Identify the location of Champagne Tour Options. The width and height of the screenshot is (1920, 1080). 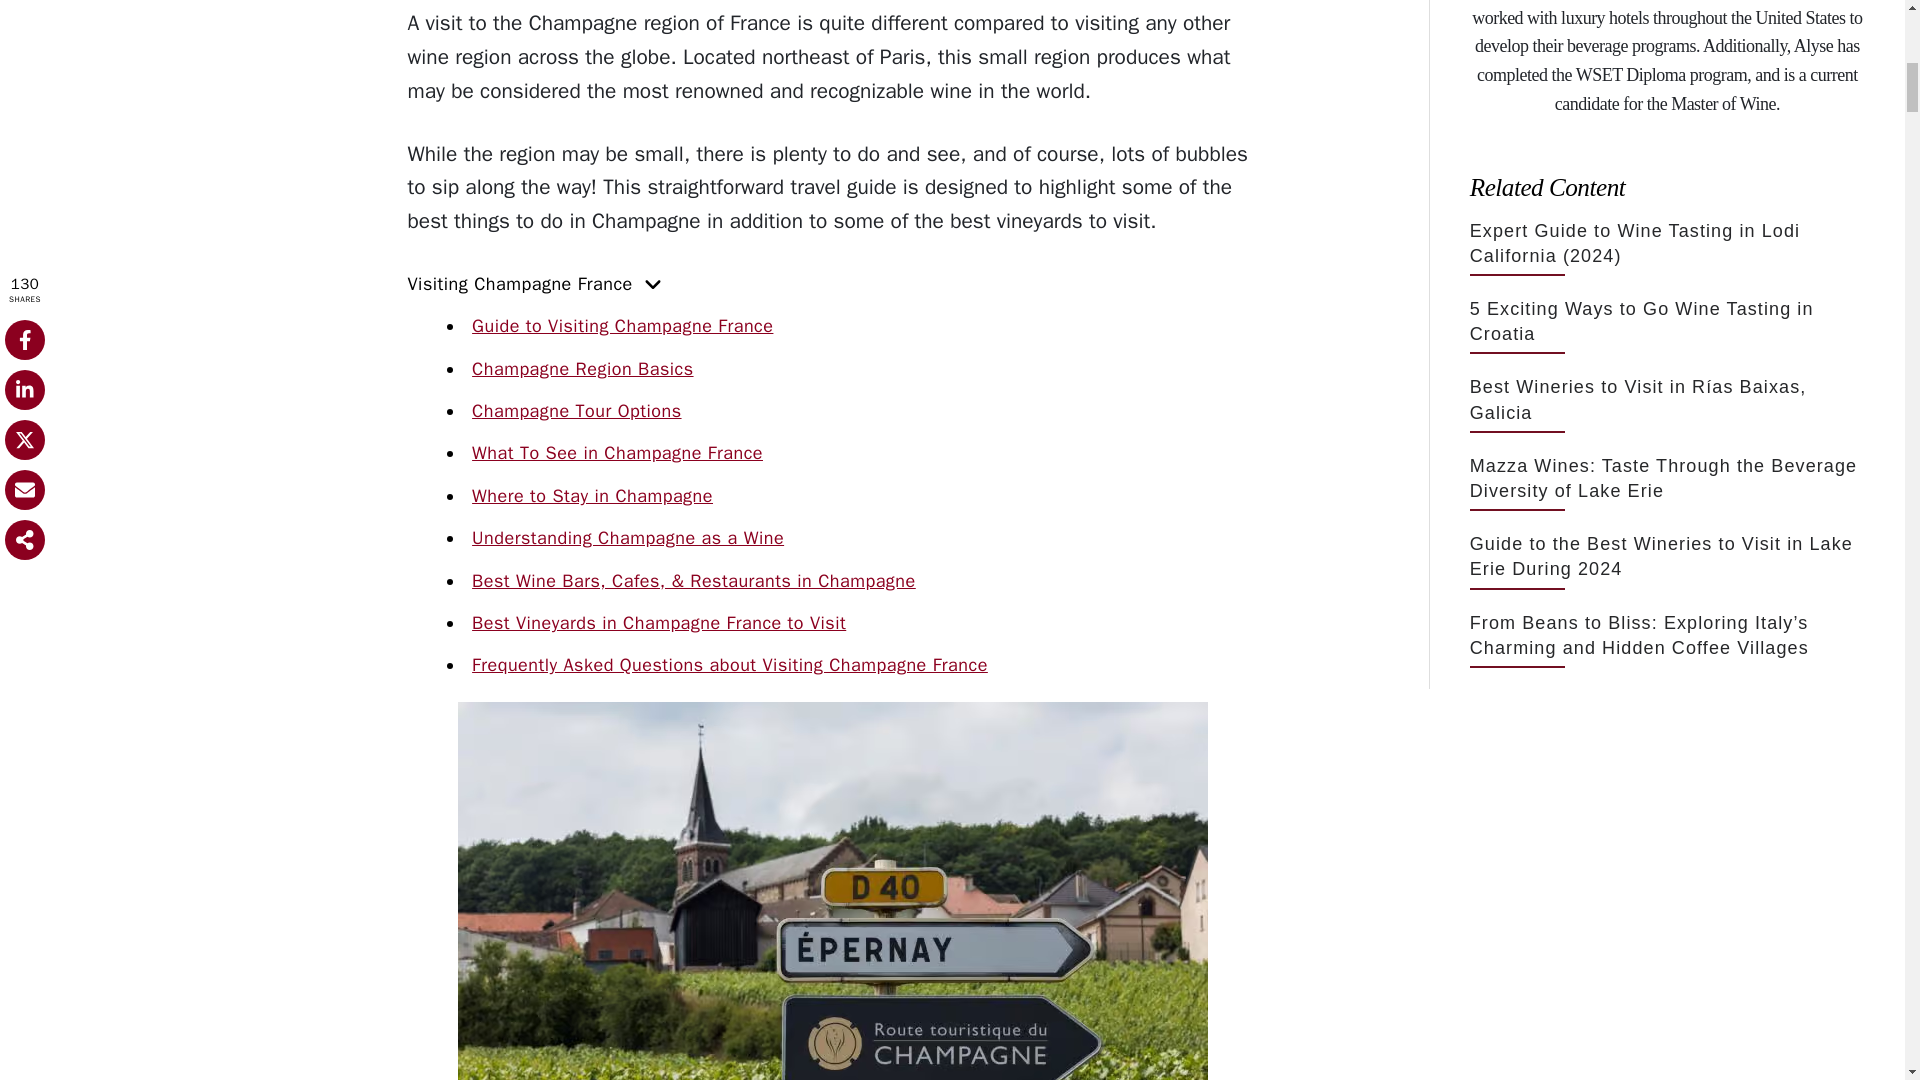
(576, 410).